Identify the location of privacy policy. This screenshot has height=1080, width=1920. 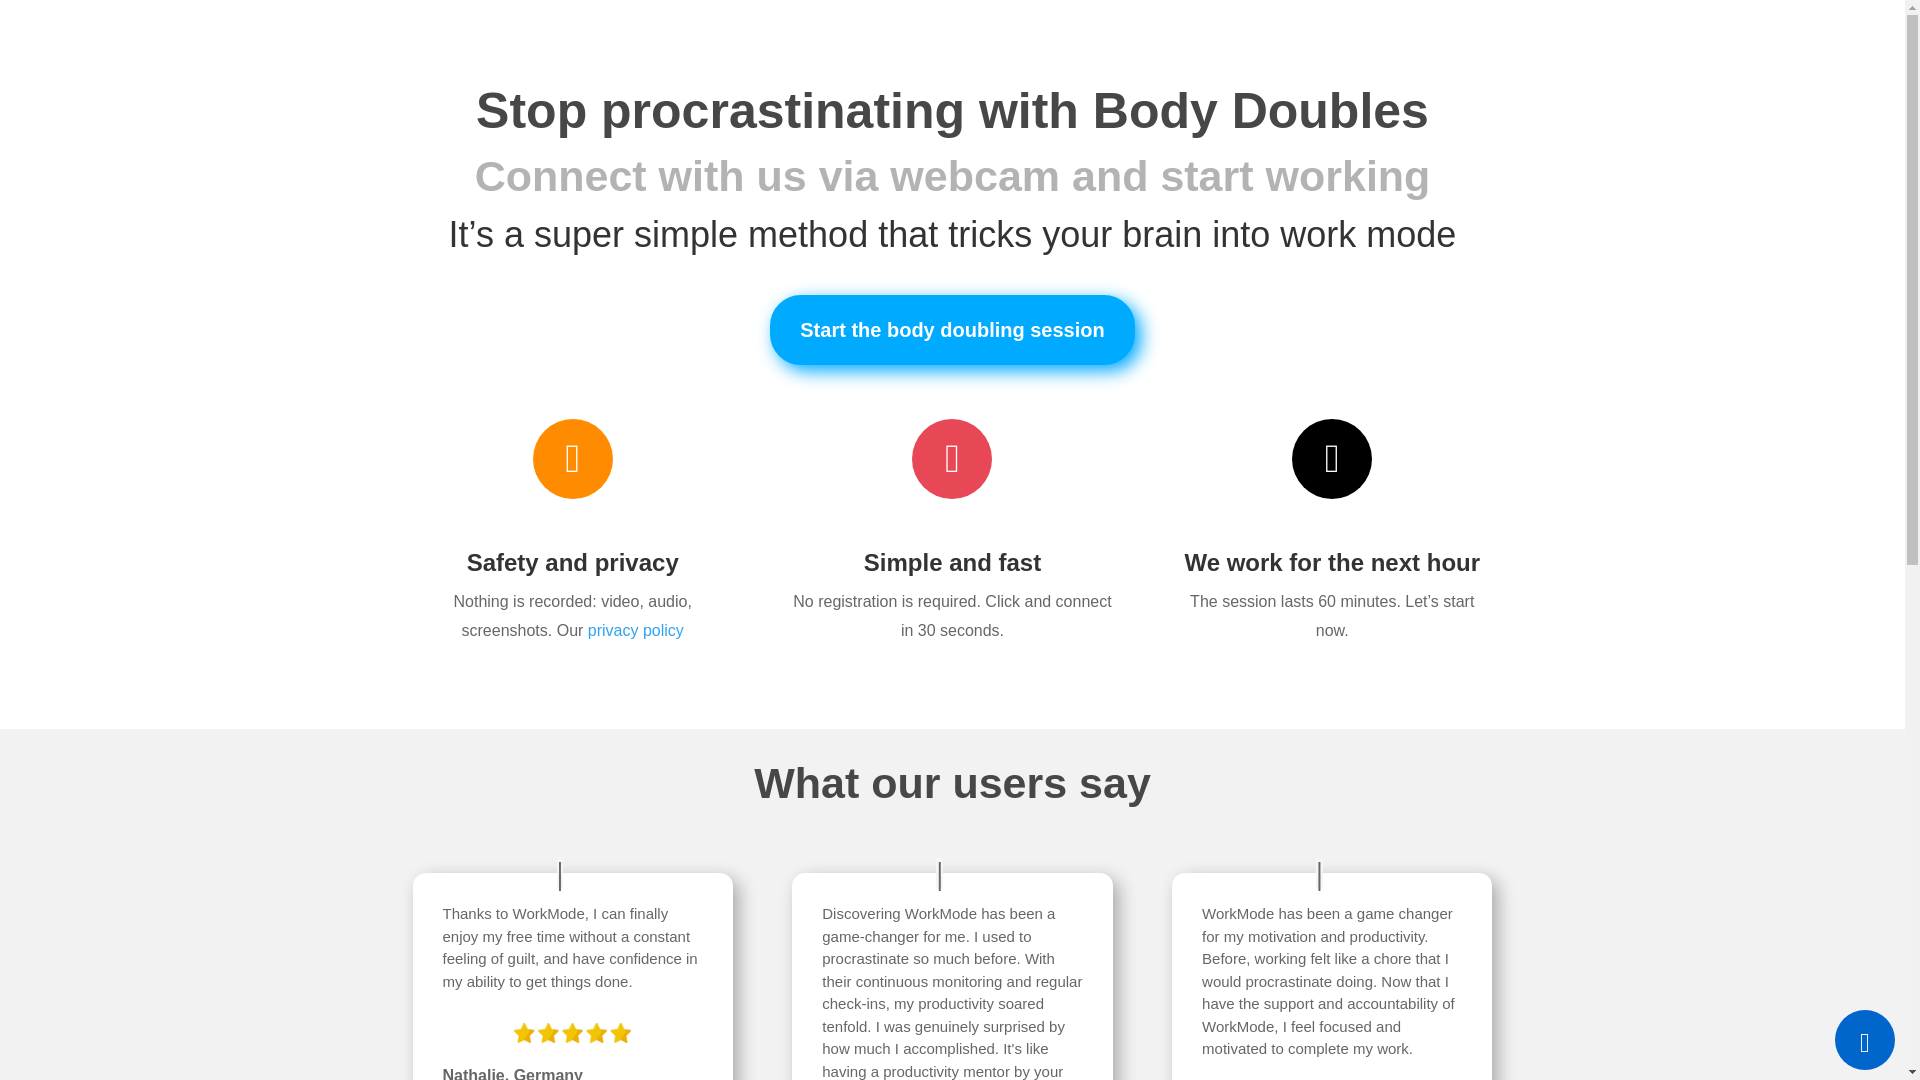
(635, 630).